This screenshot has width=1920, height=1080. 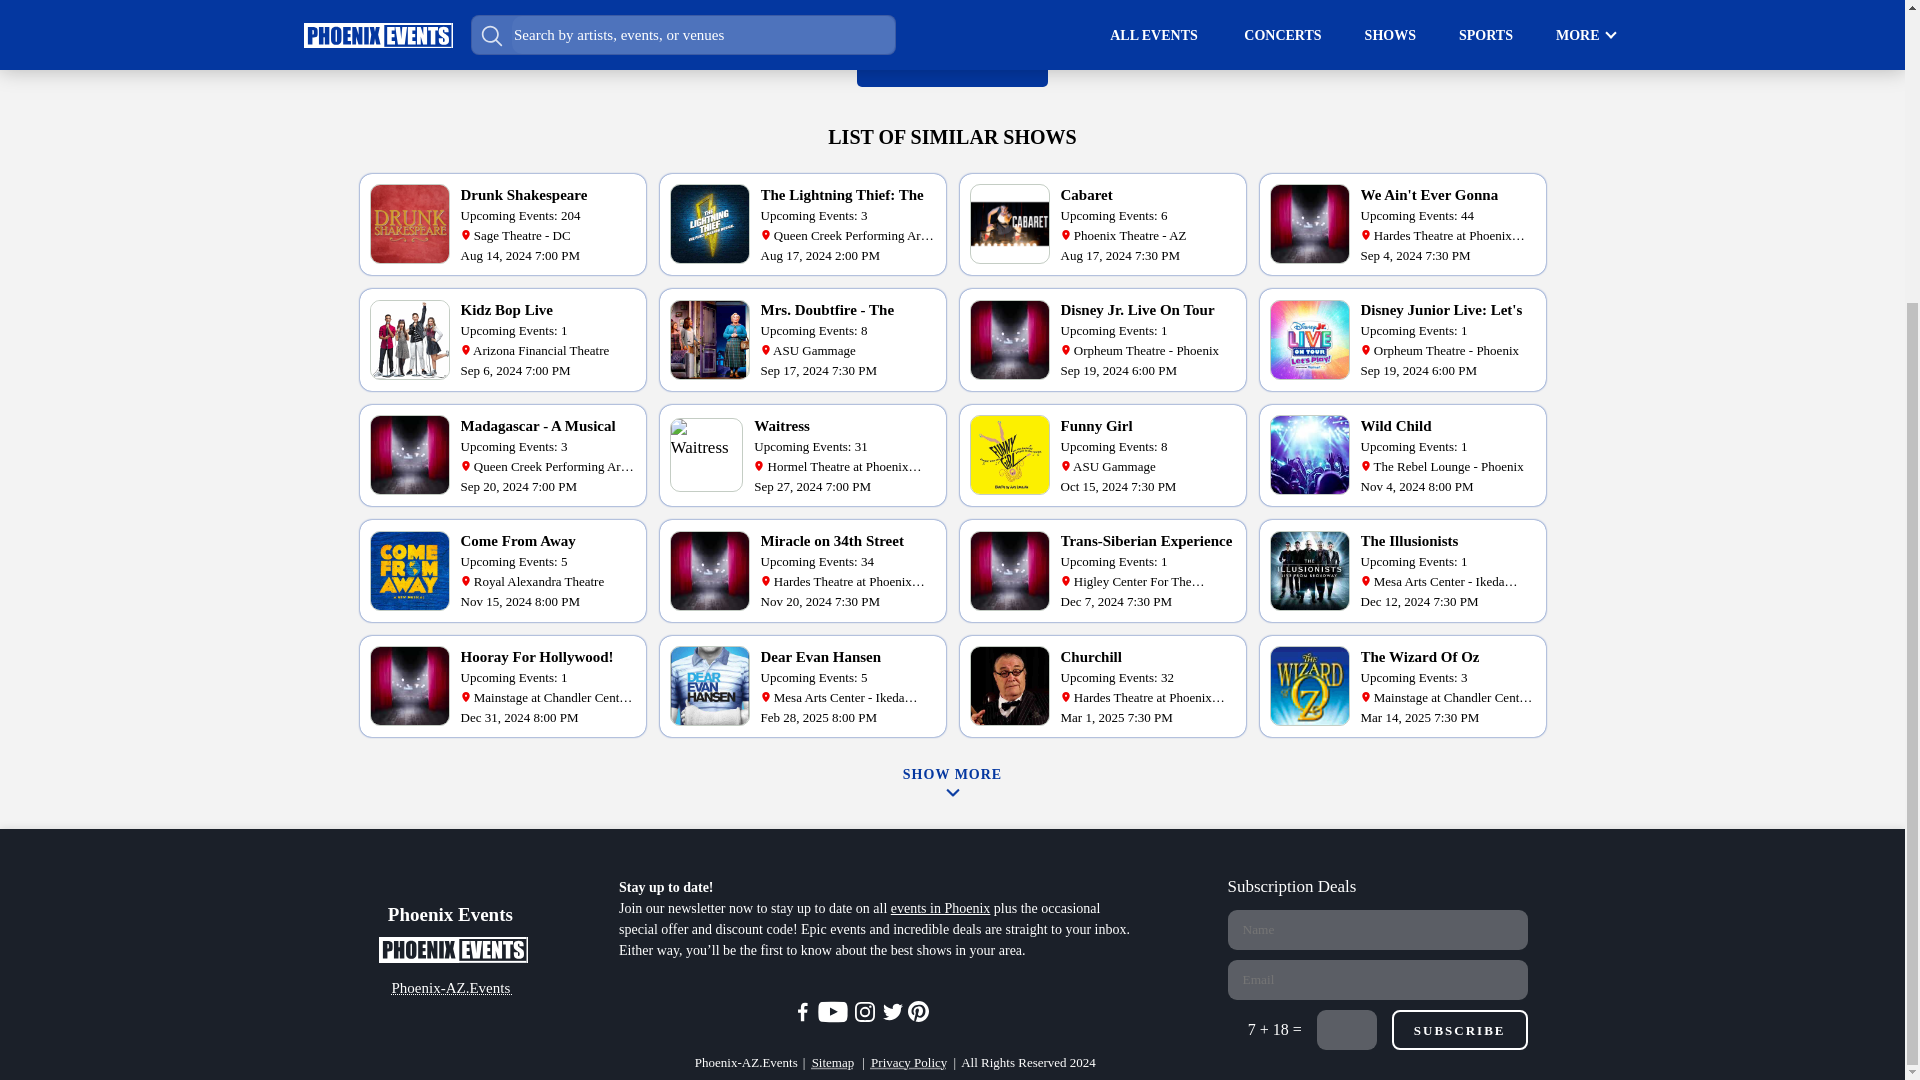 I want to click on WHAT'S ON NEXT, so click(x=952, y=65).